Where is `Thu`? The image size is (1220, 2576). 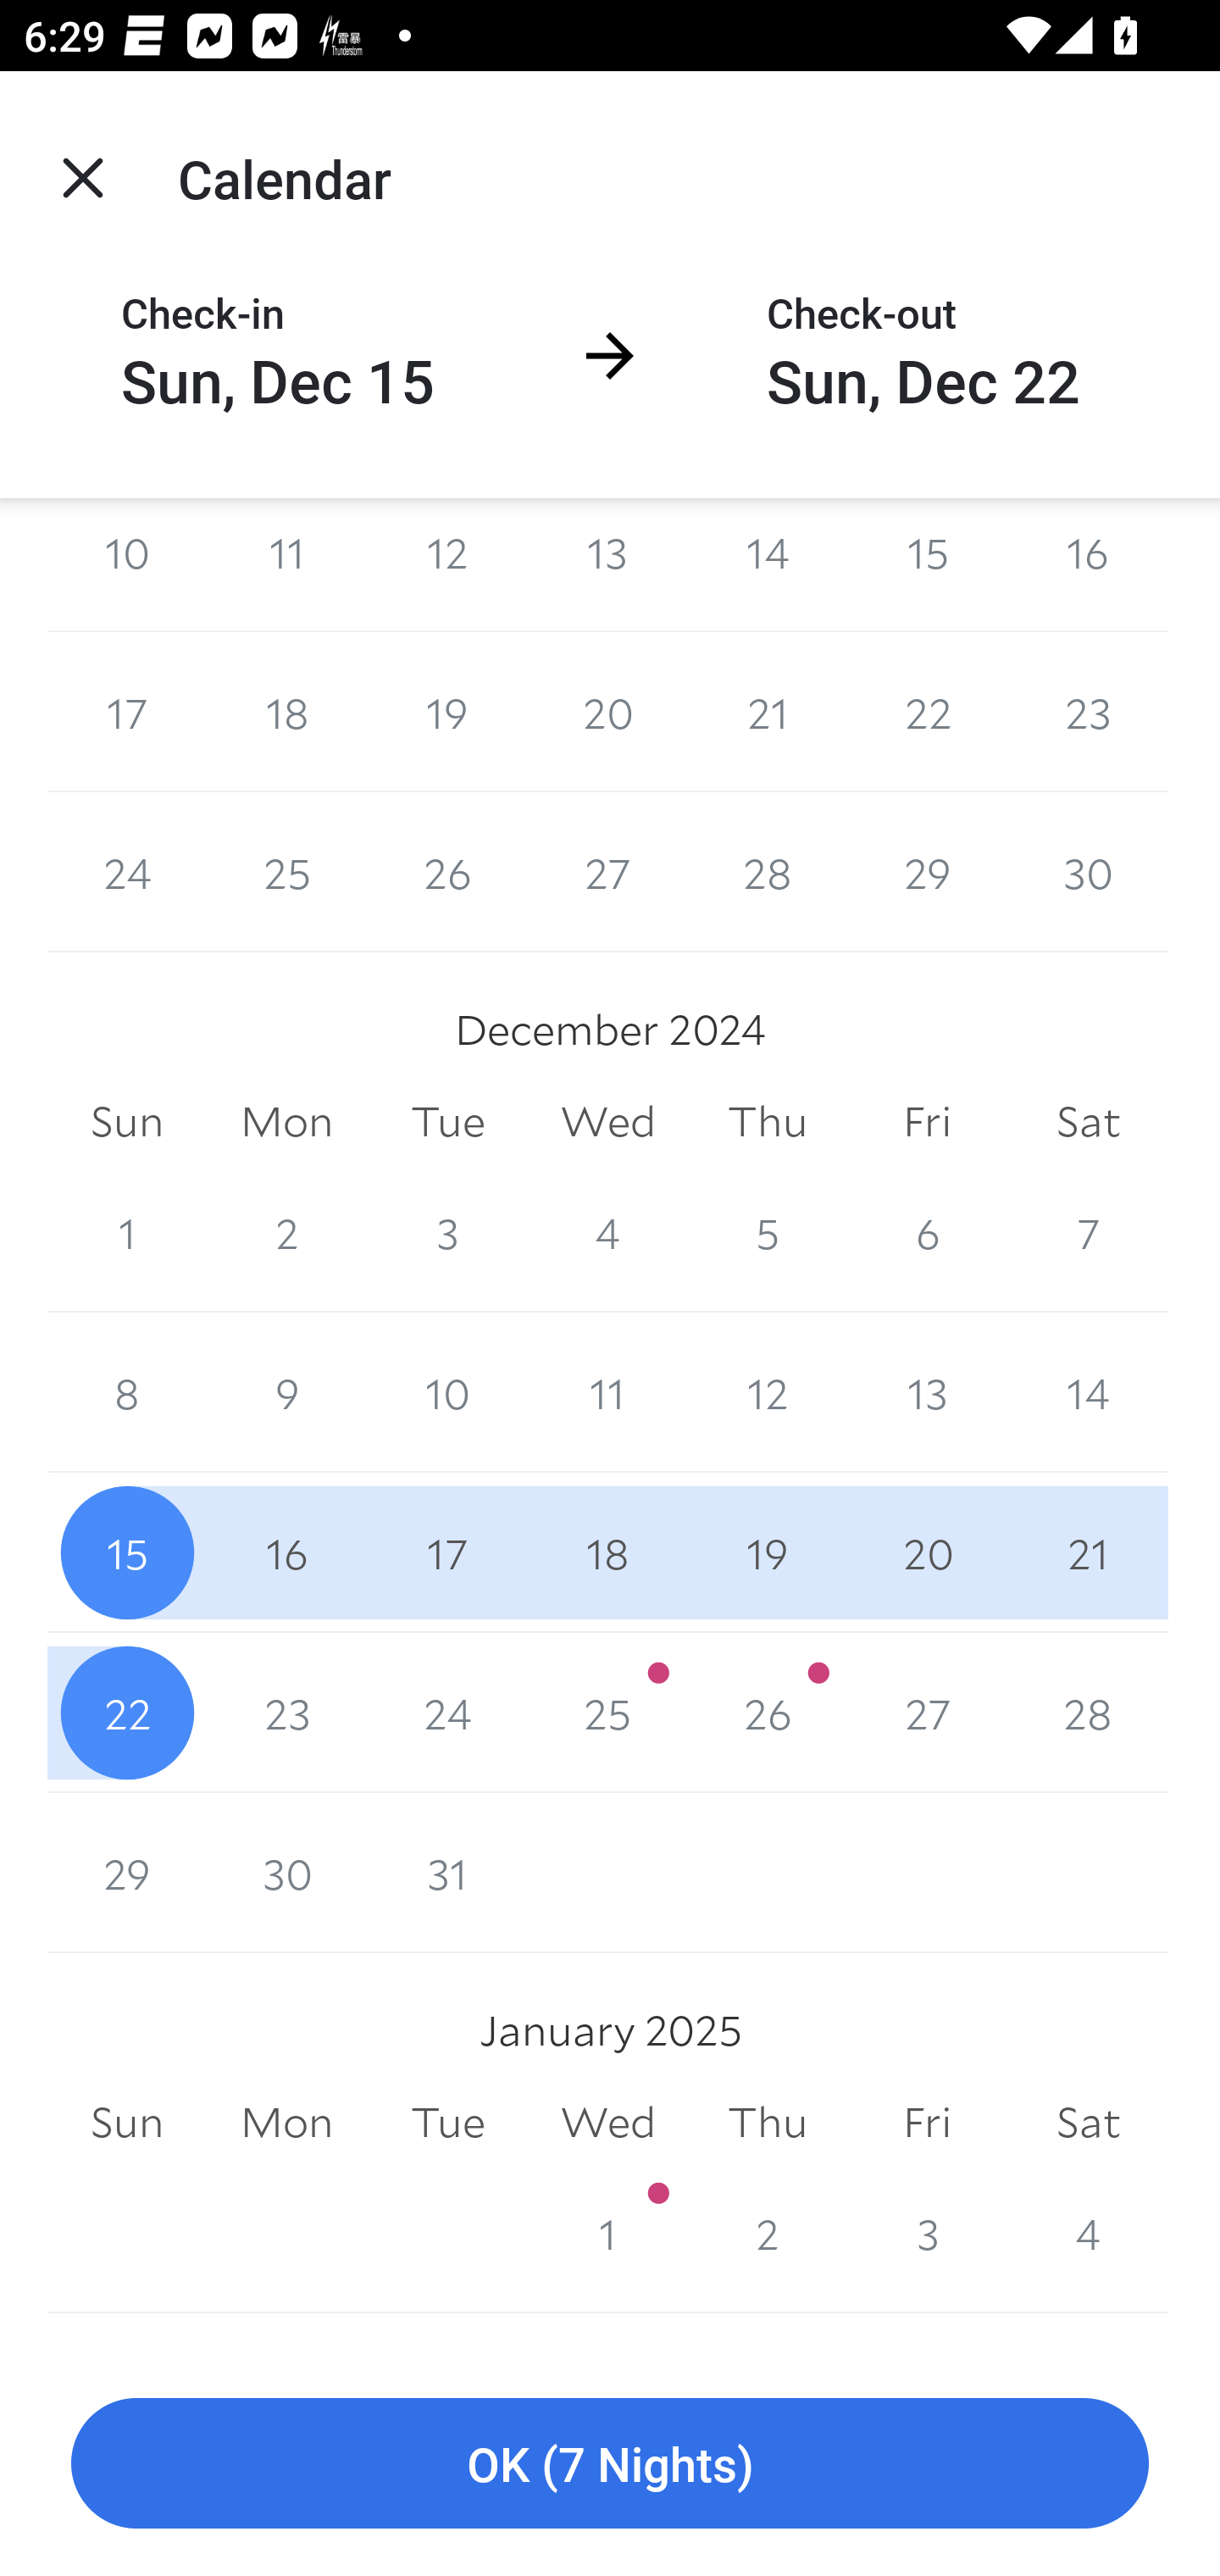 Thu is located at coordinates (768, 1121).